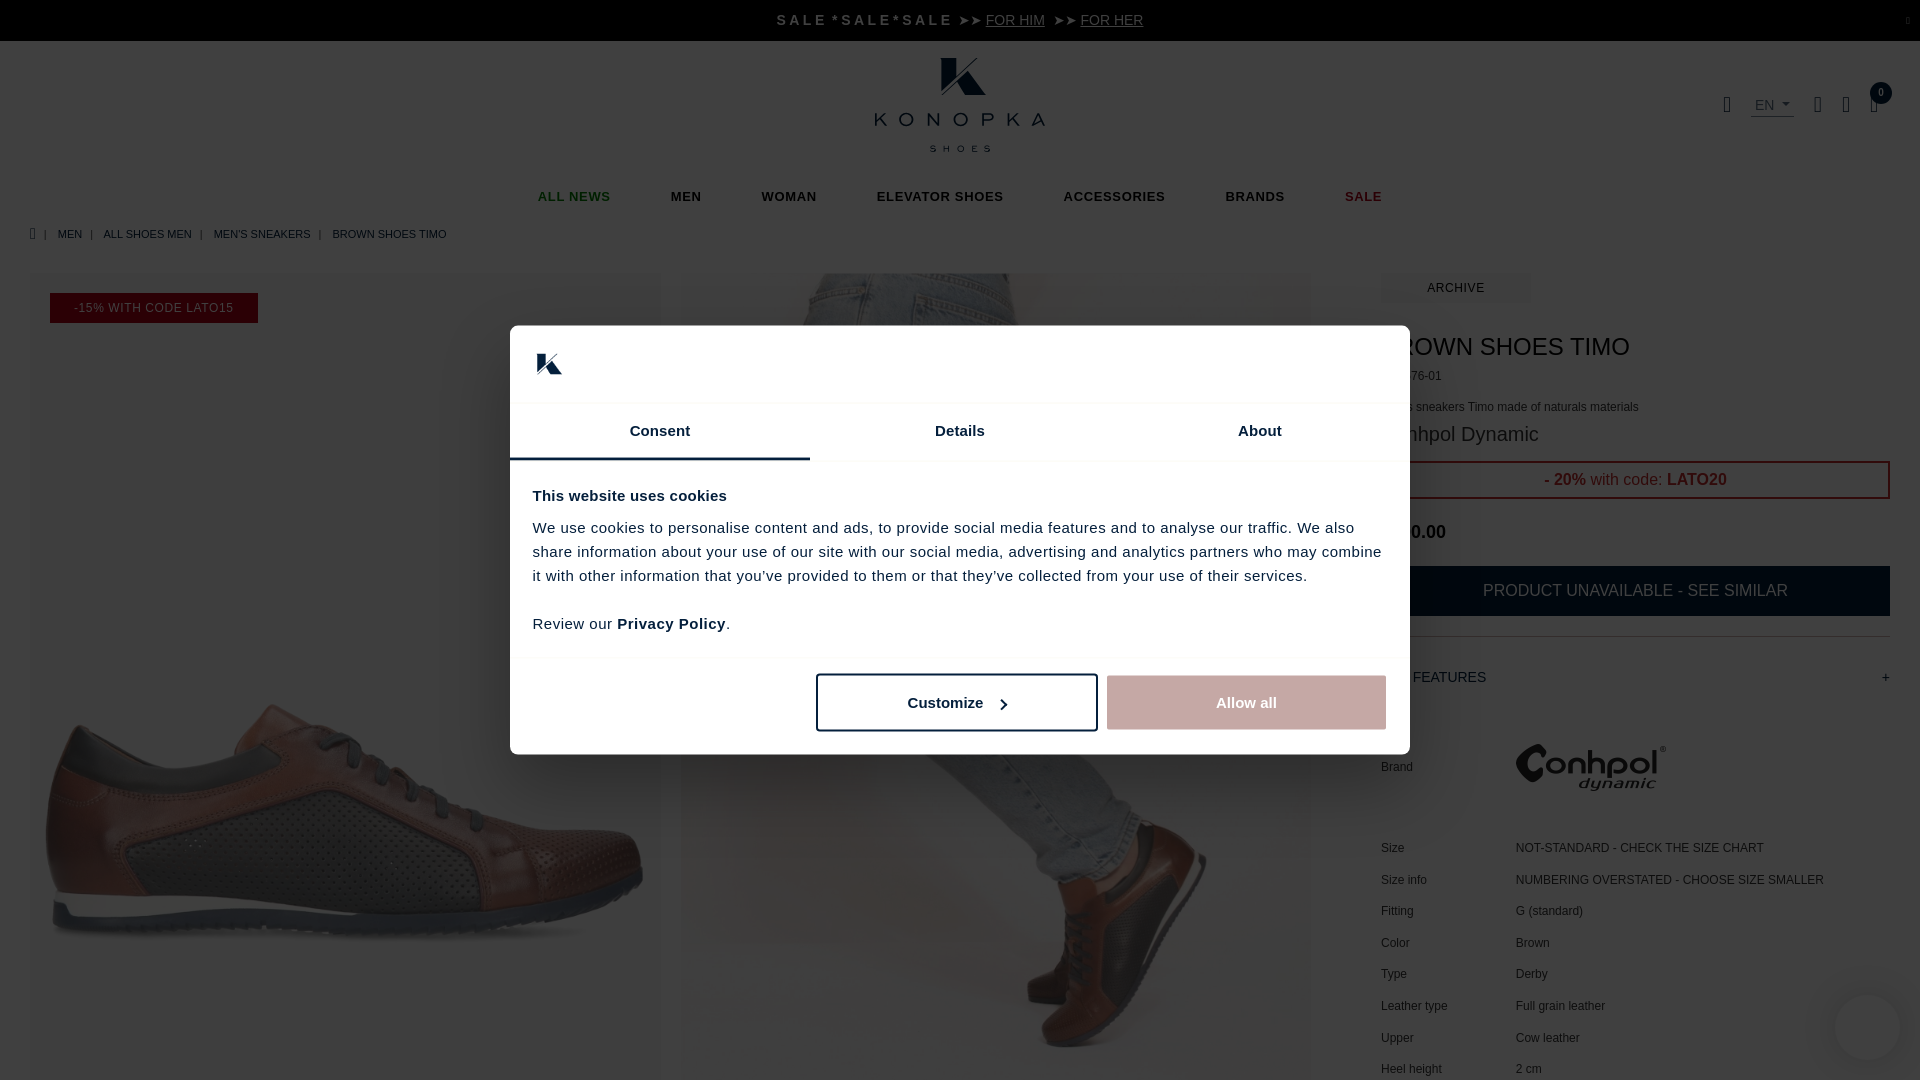  Describe the element at coordinates (660, 431) in the screenshot. I see `Consent` at that location.